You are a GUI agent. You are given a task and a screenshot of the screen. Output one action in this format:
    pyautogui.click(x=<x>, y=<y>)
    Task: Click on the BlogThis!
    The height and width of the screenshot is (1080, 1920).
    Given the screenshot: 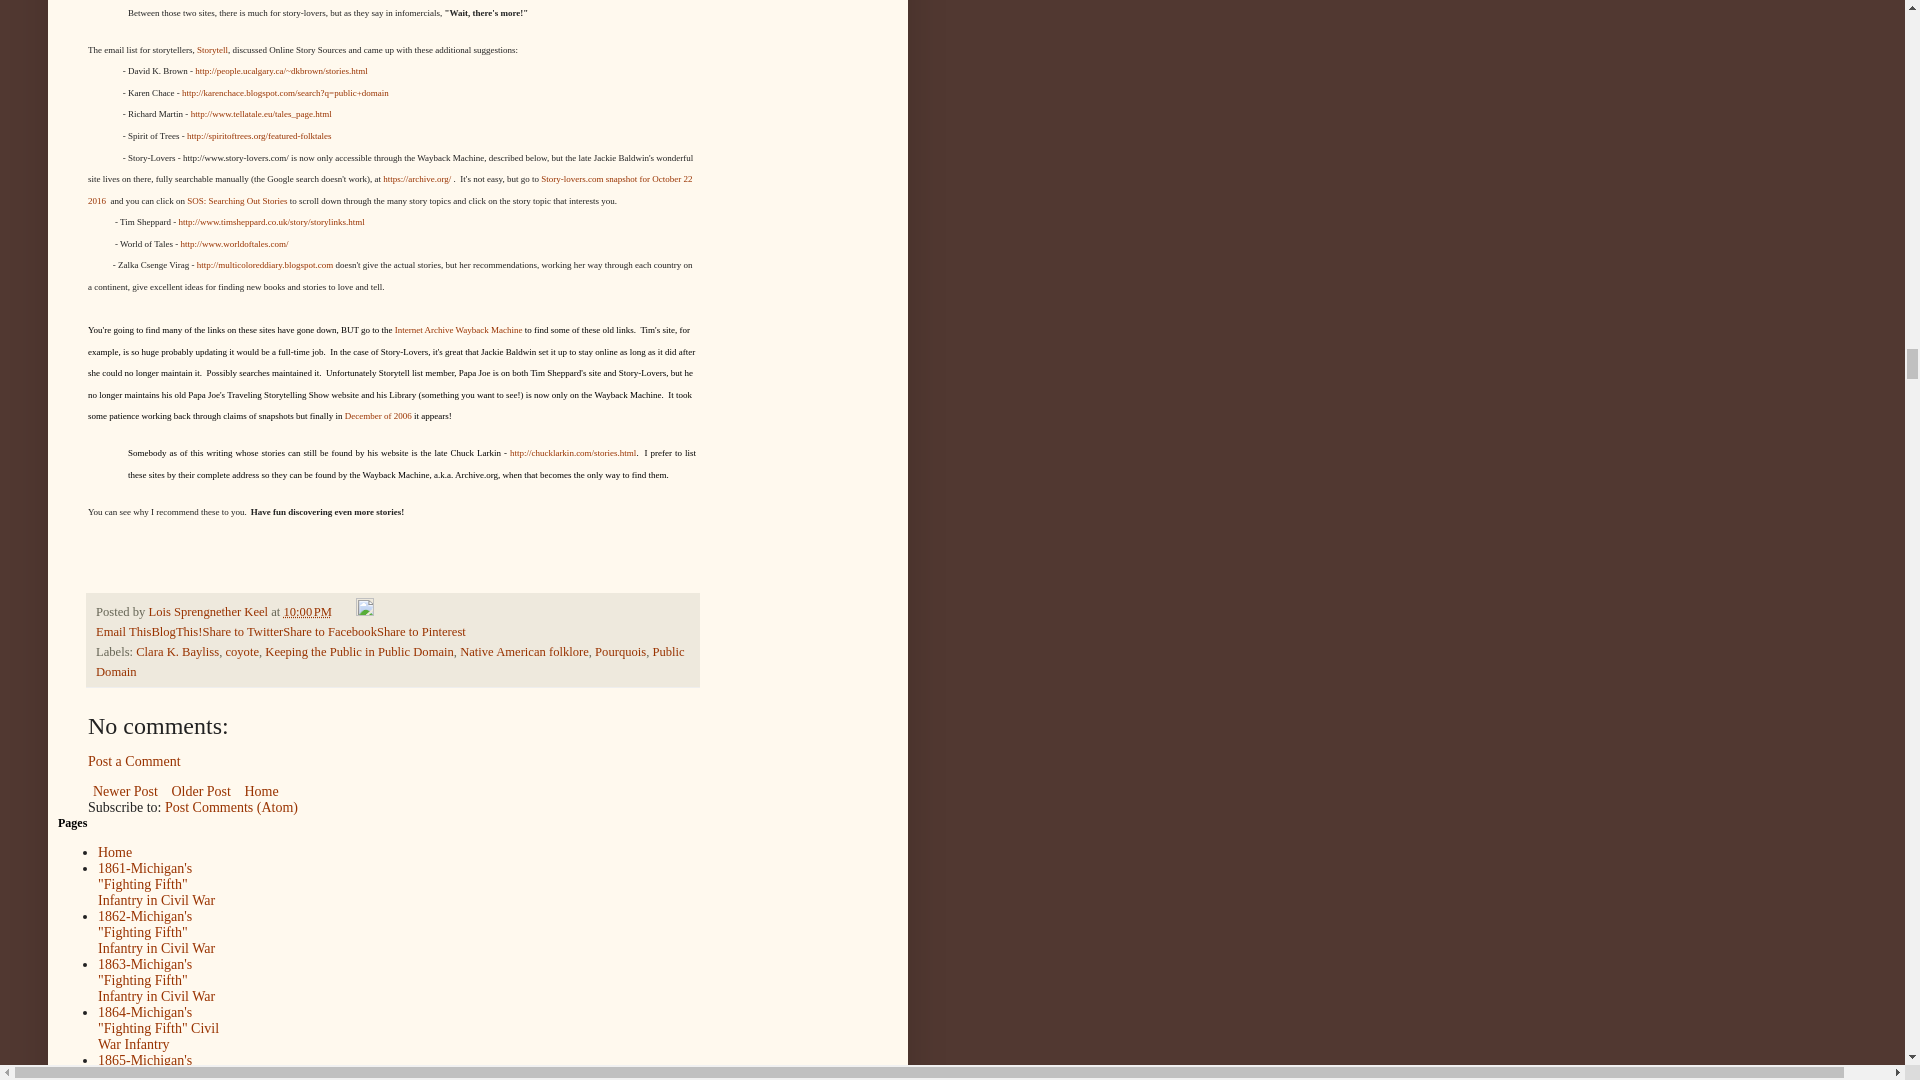 What is the action you would take?
    pyautogui.click(x=176, y=632)
    